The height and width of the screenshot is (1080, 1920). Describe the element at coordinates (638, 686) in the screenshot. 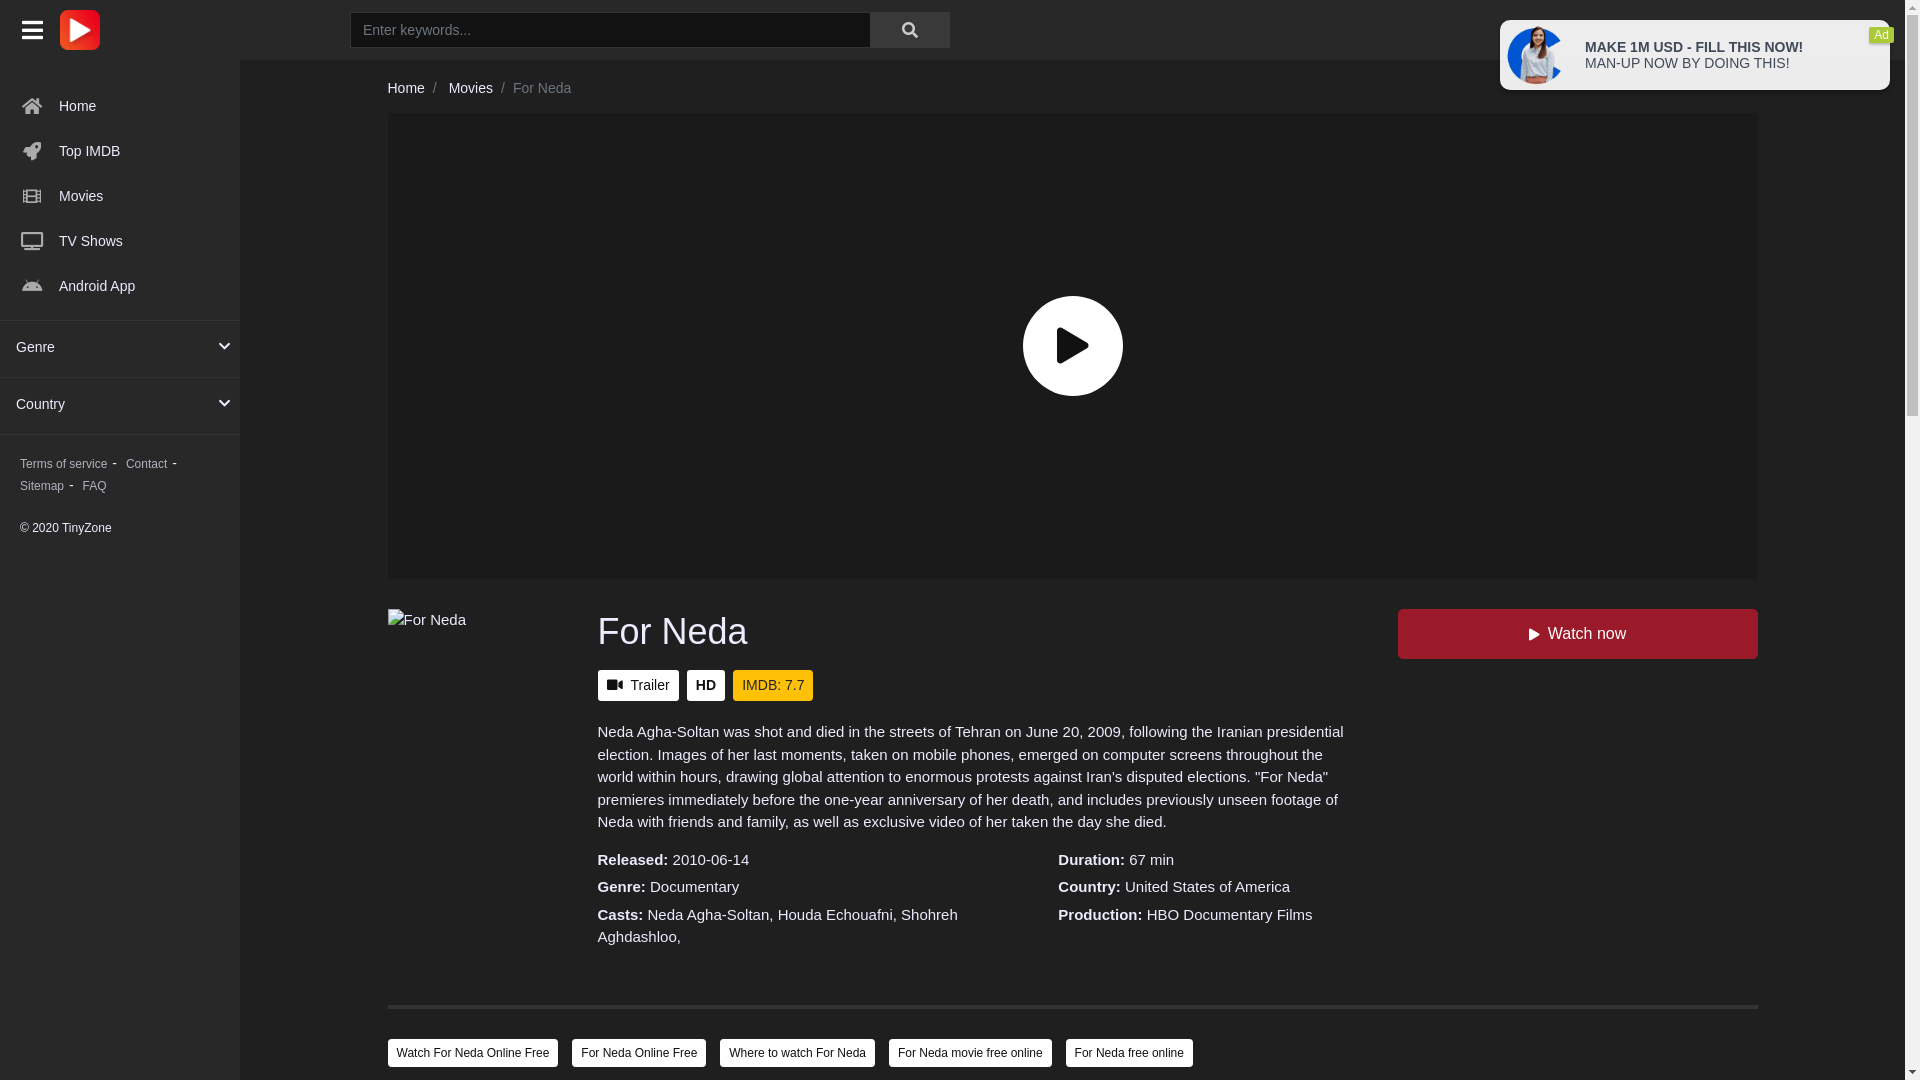

I see `Trailer` at that location.